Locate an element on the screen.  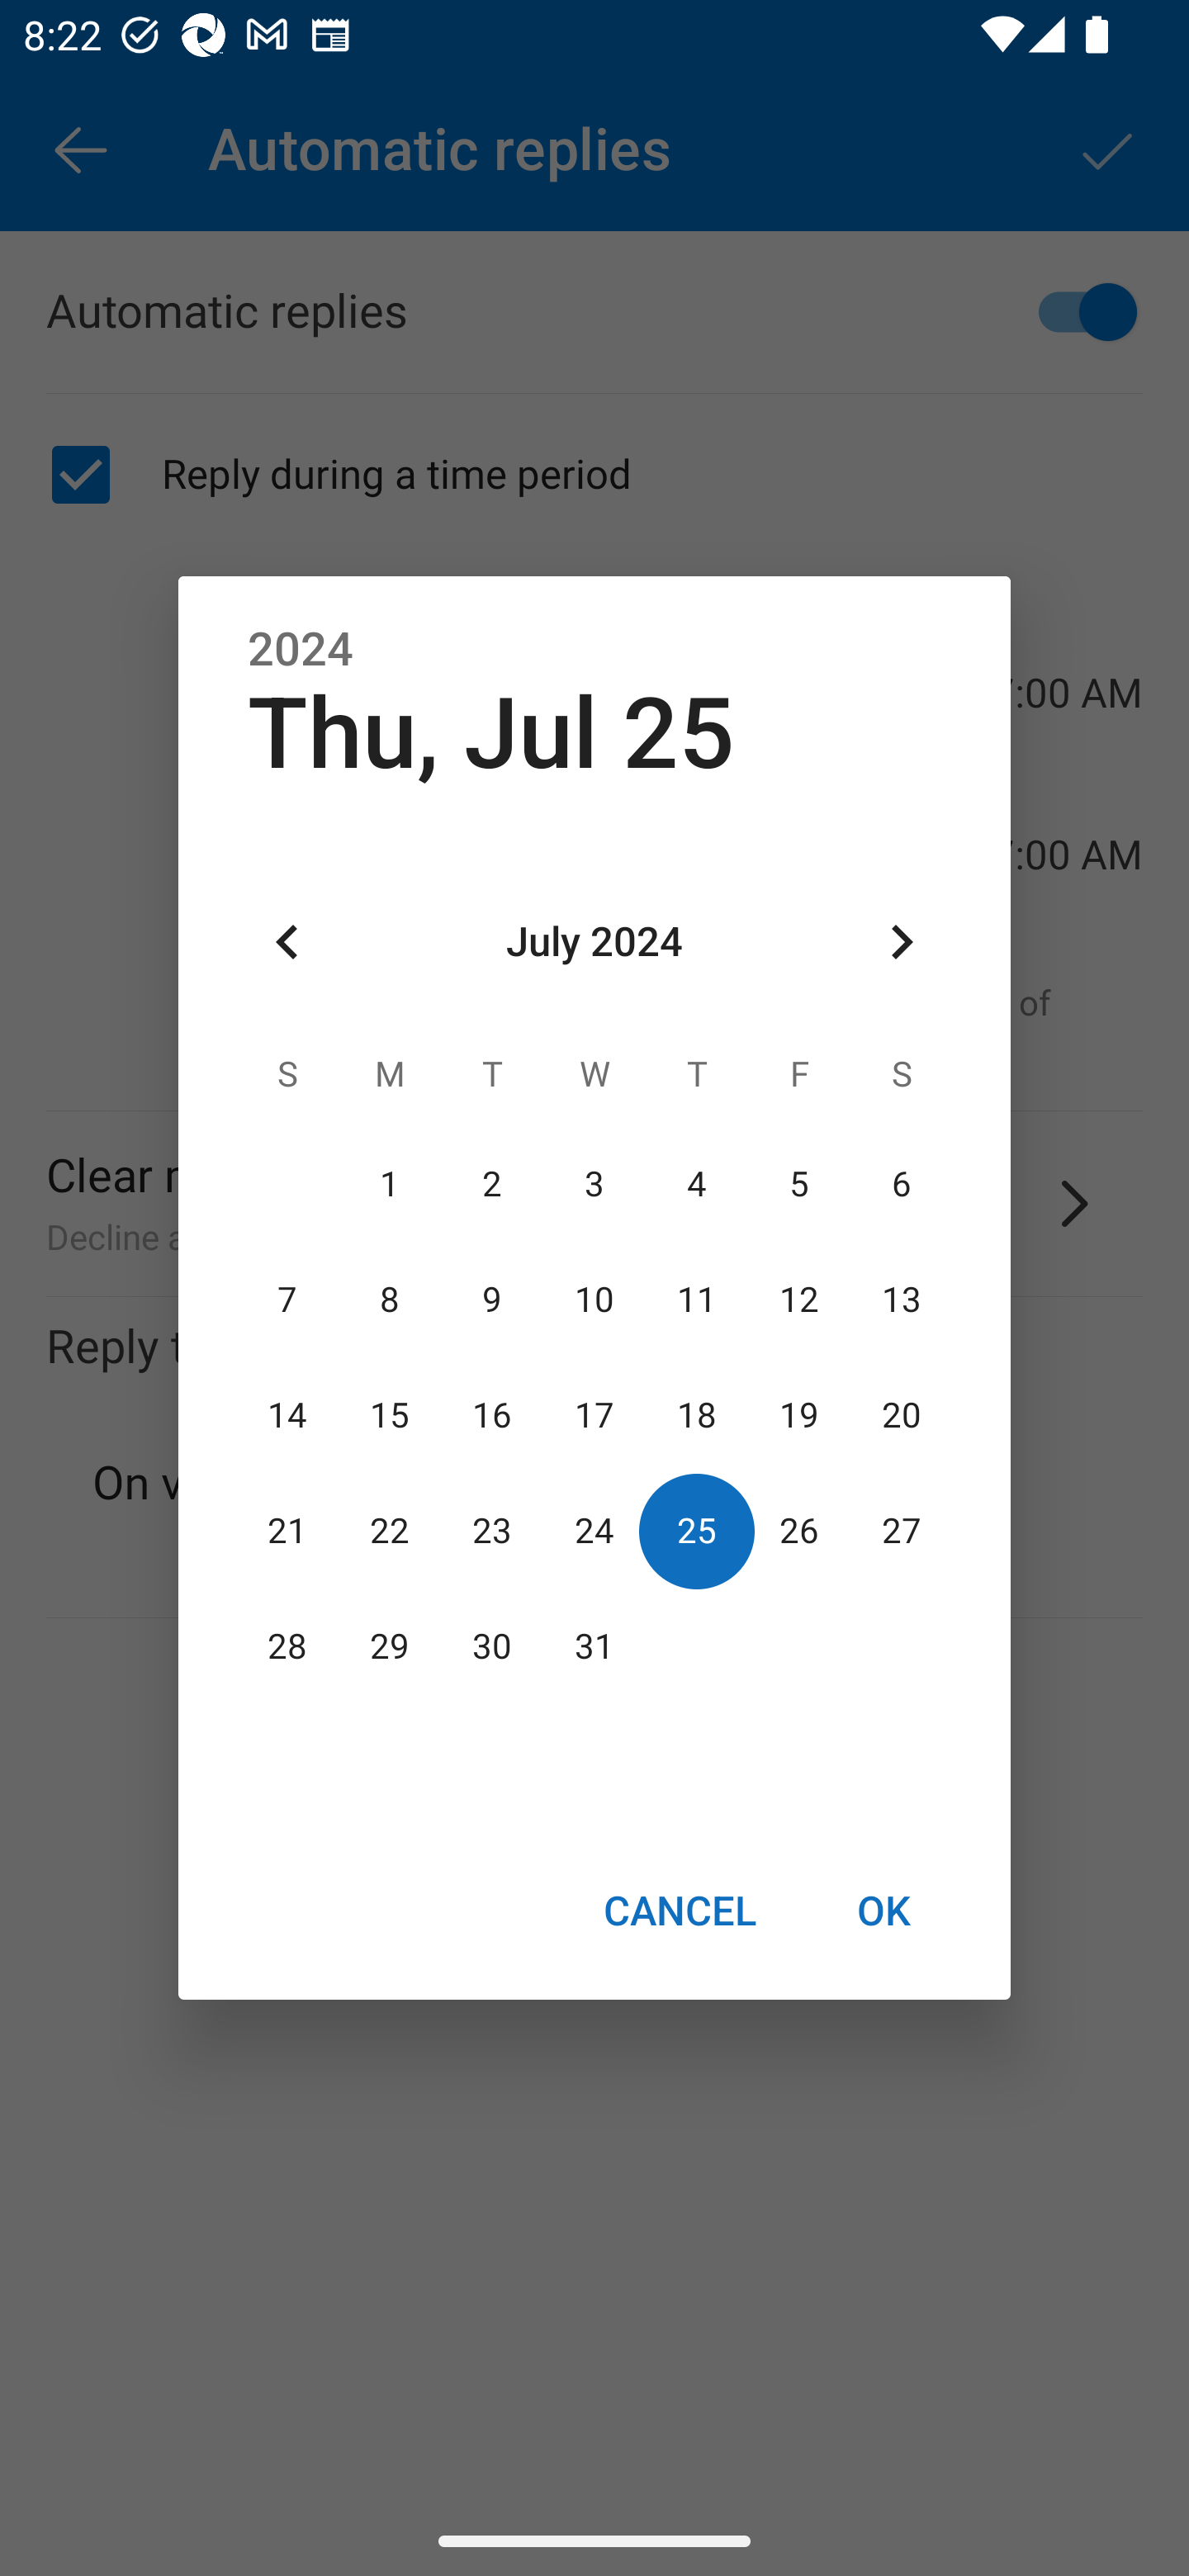
30 30 July 2024 is located at coordinates (492, 1647).